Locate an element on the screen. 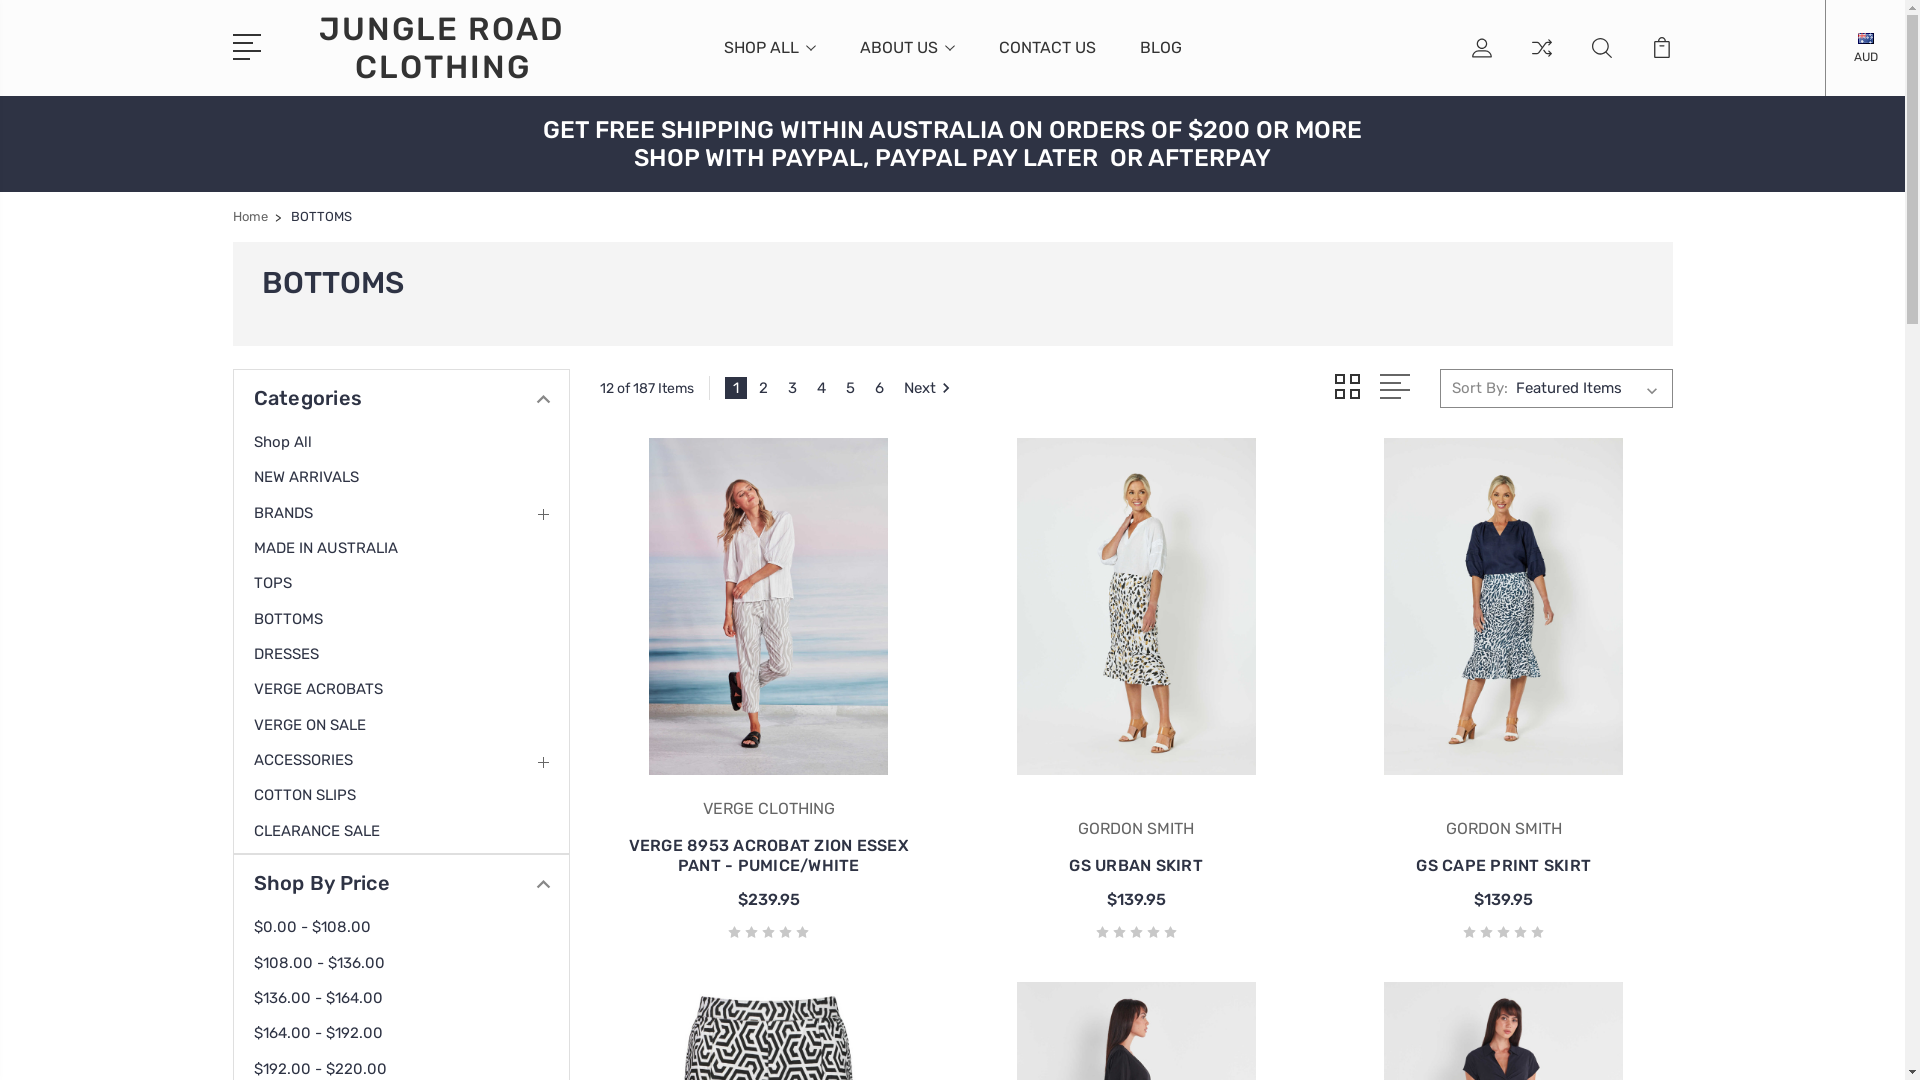 The image size is (1920, 1080). Compare is located at coordinates (1541, 59).